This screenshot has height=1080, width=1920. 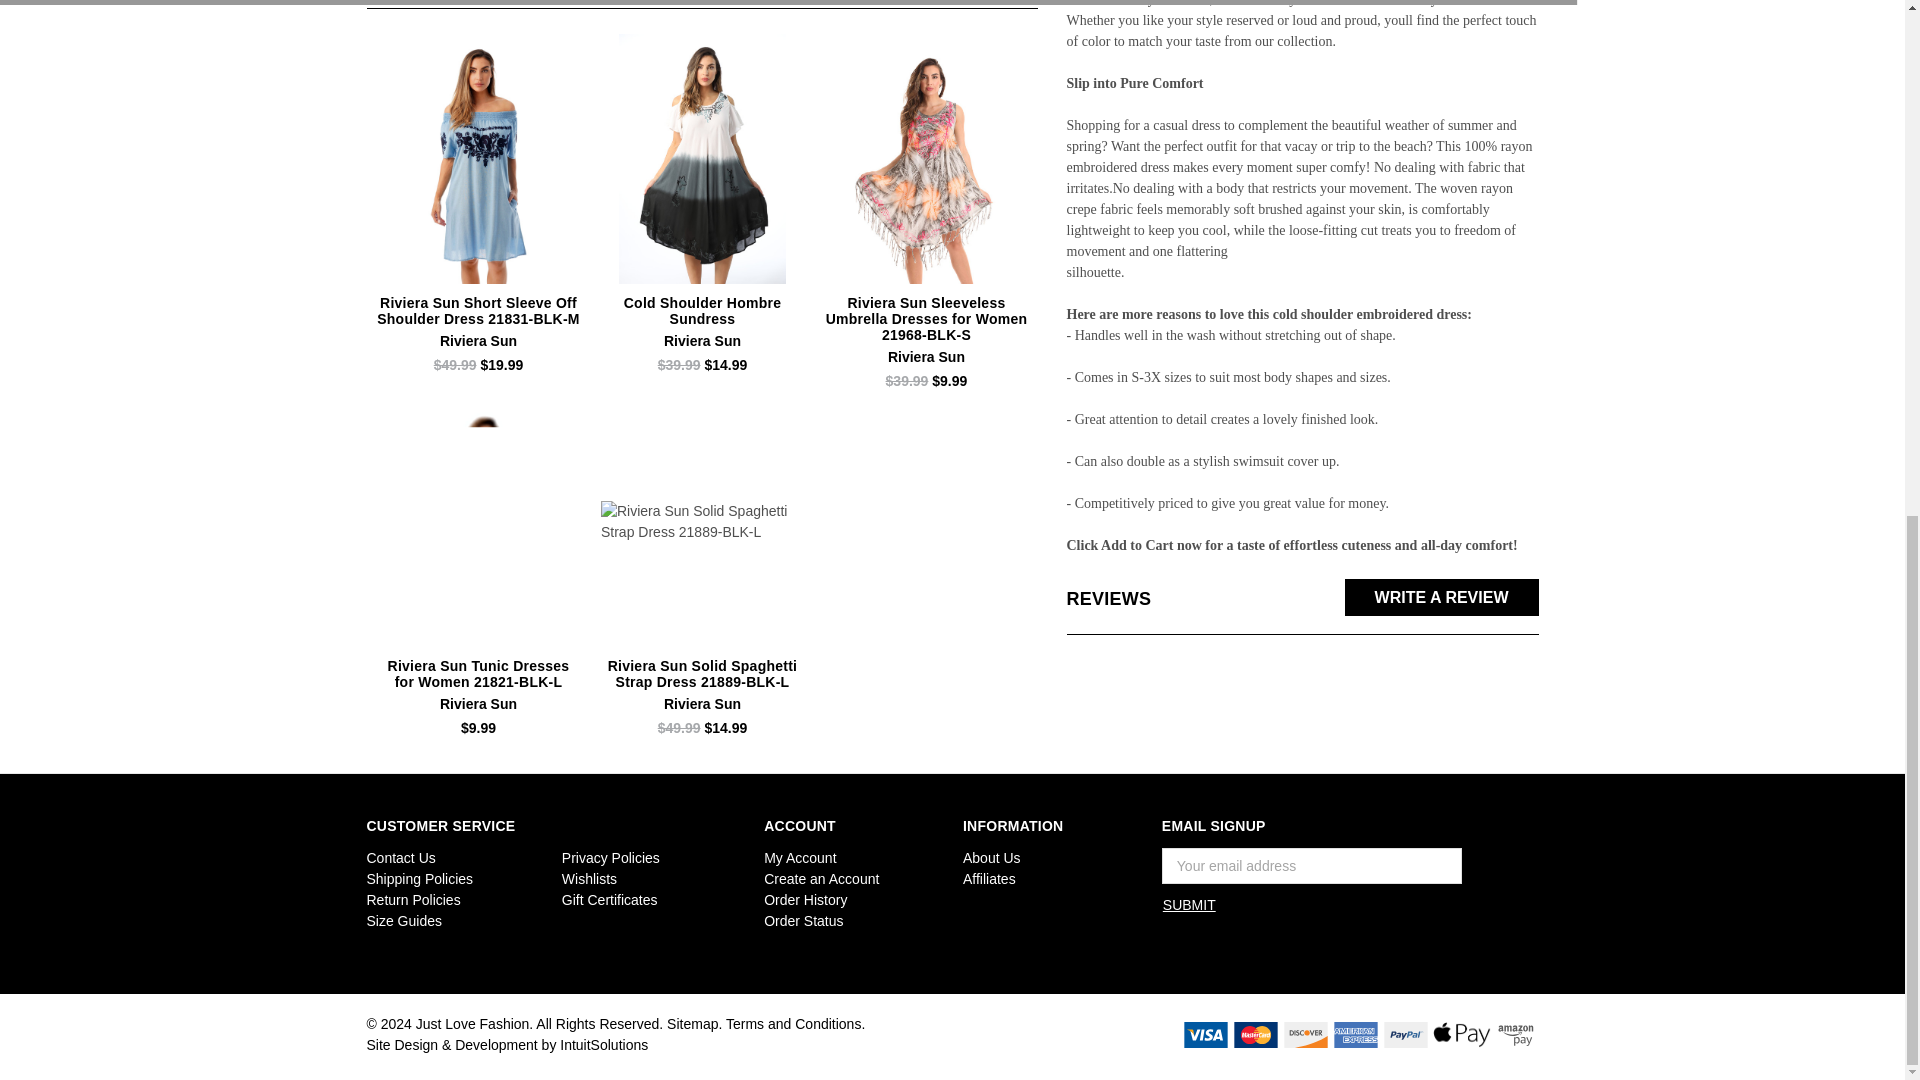 I want to click on We accept Mastercard Mastercard logo, so click(x=1255, y=1034).